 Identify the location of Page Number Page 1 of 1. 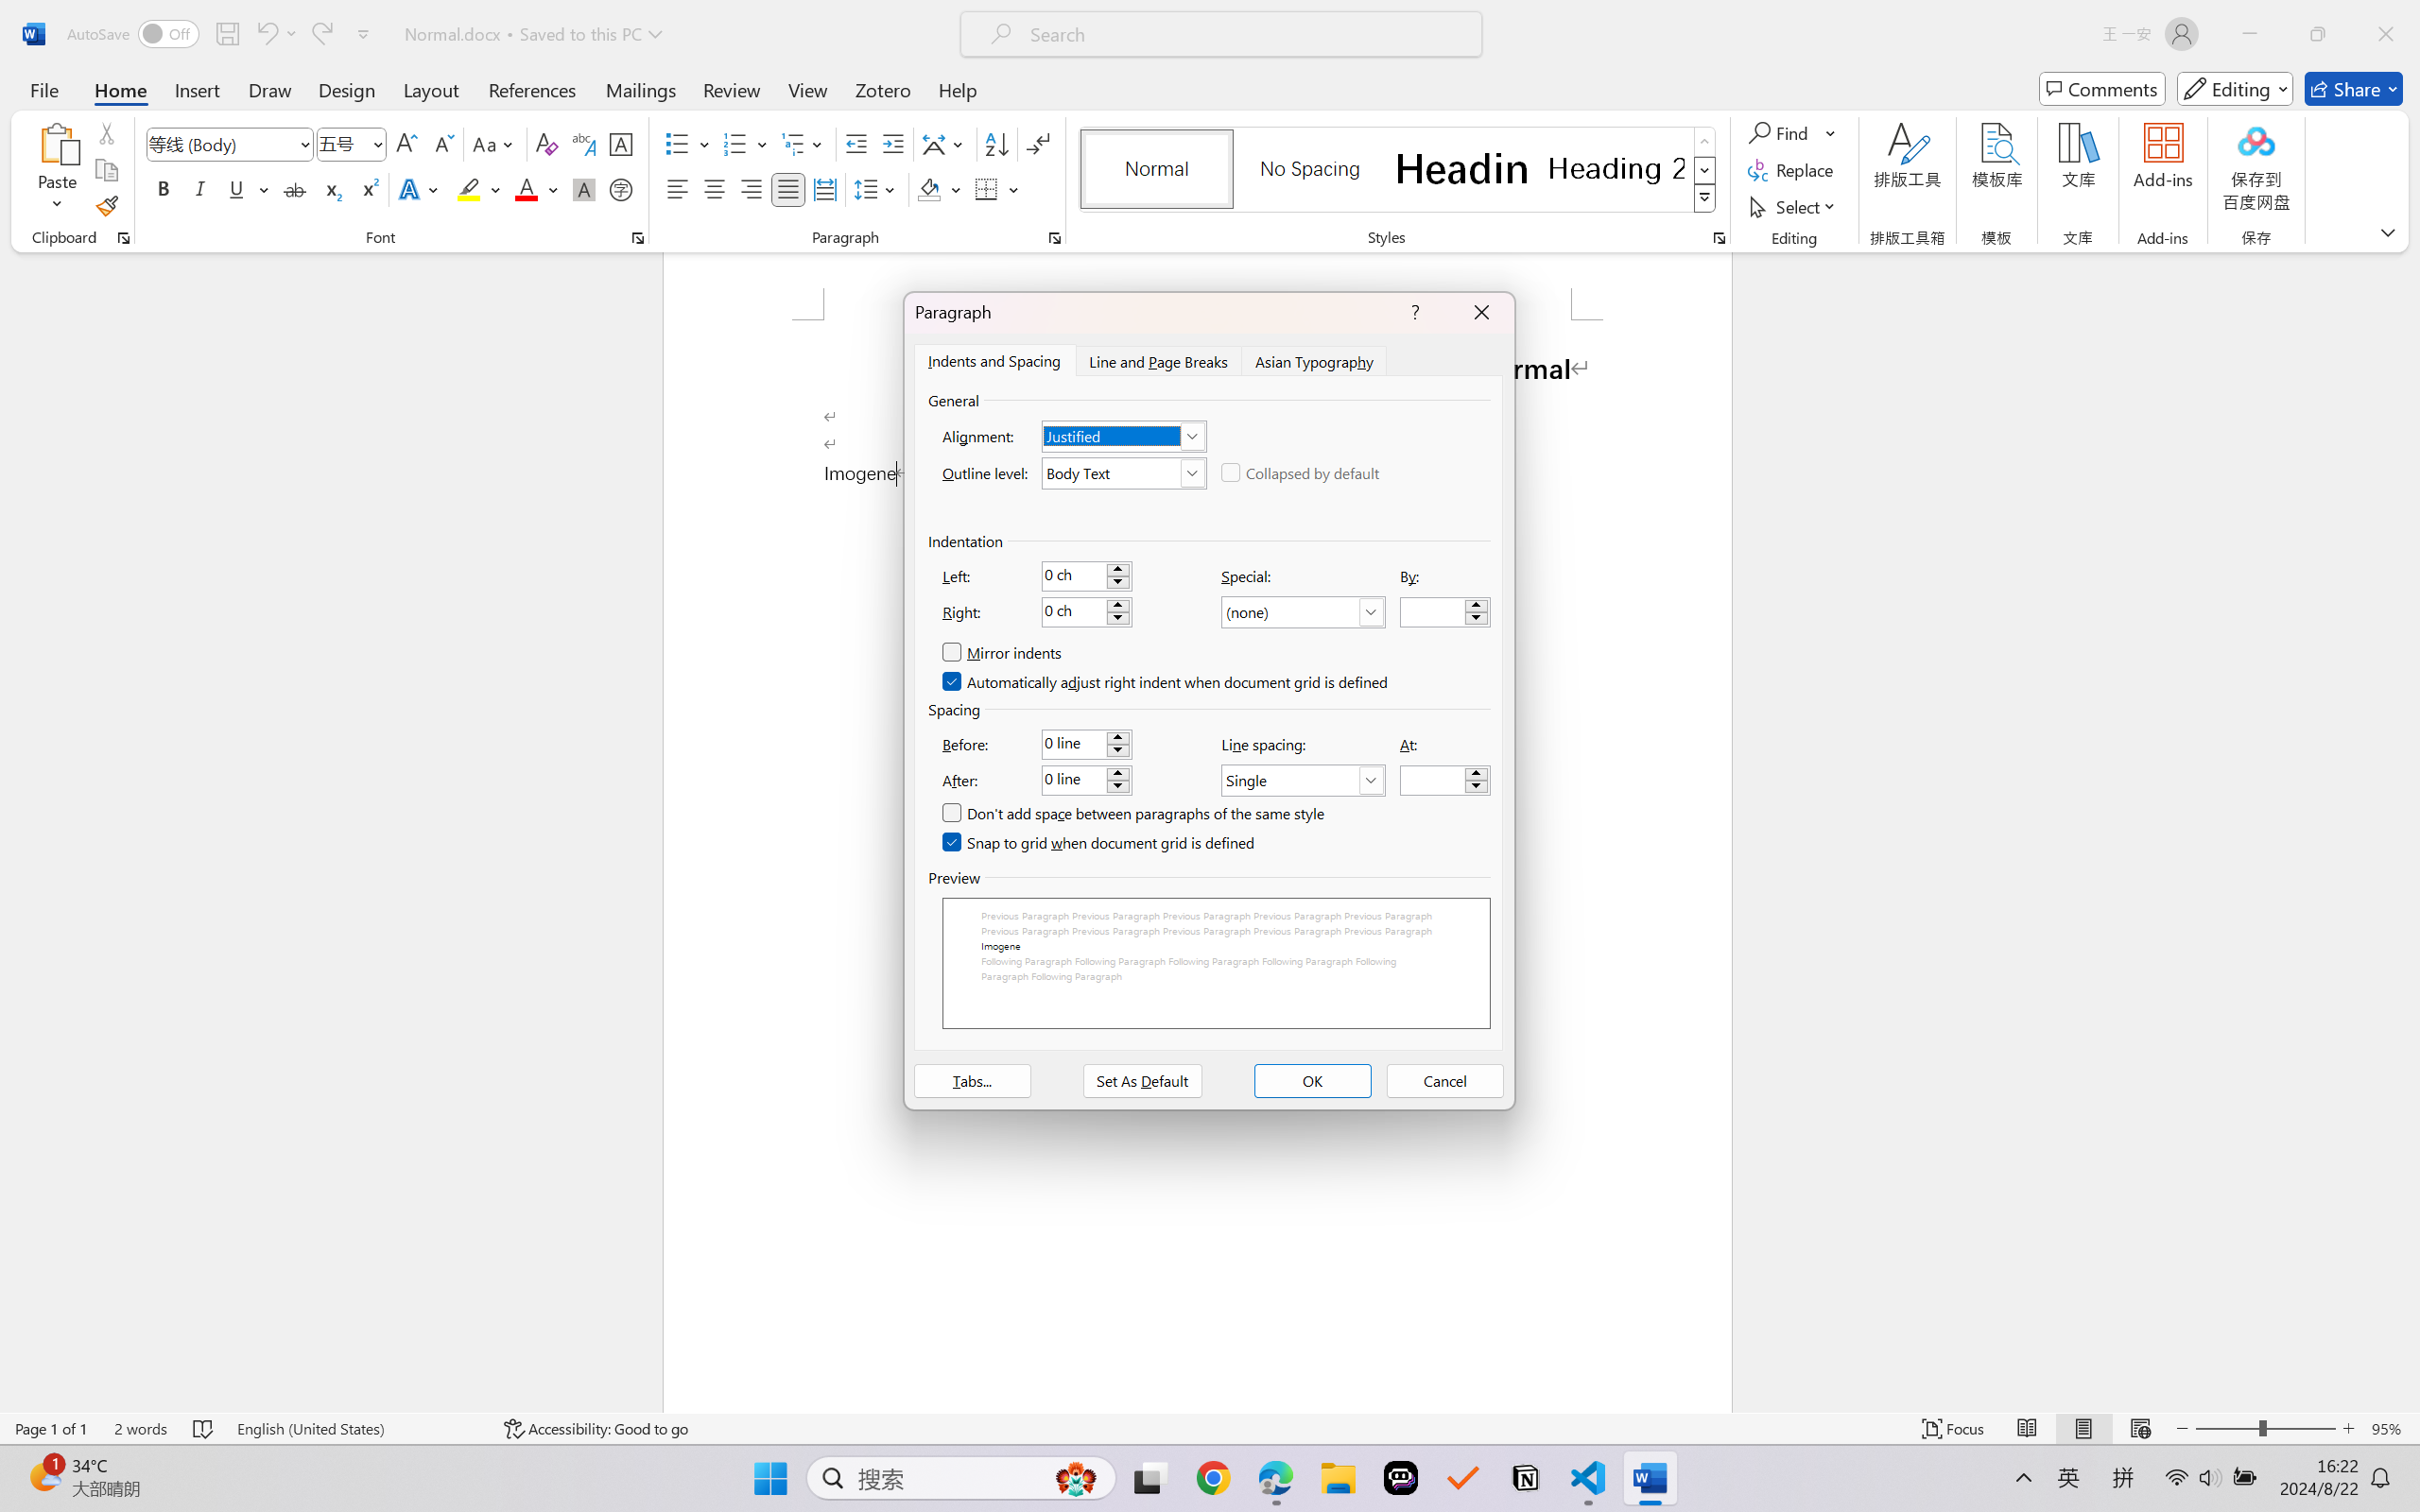
(51, 1429).